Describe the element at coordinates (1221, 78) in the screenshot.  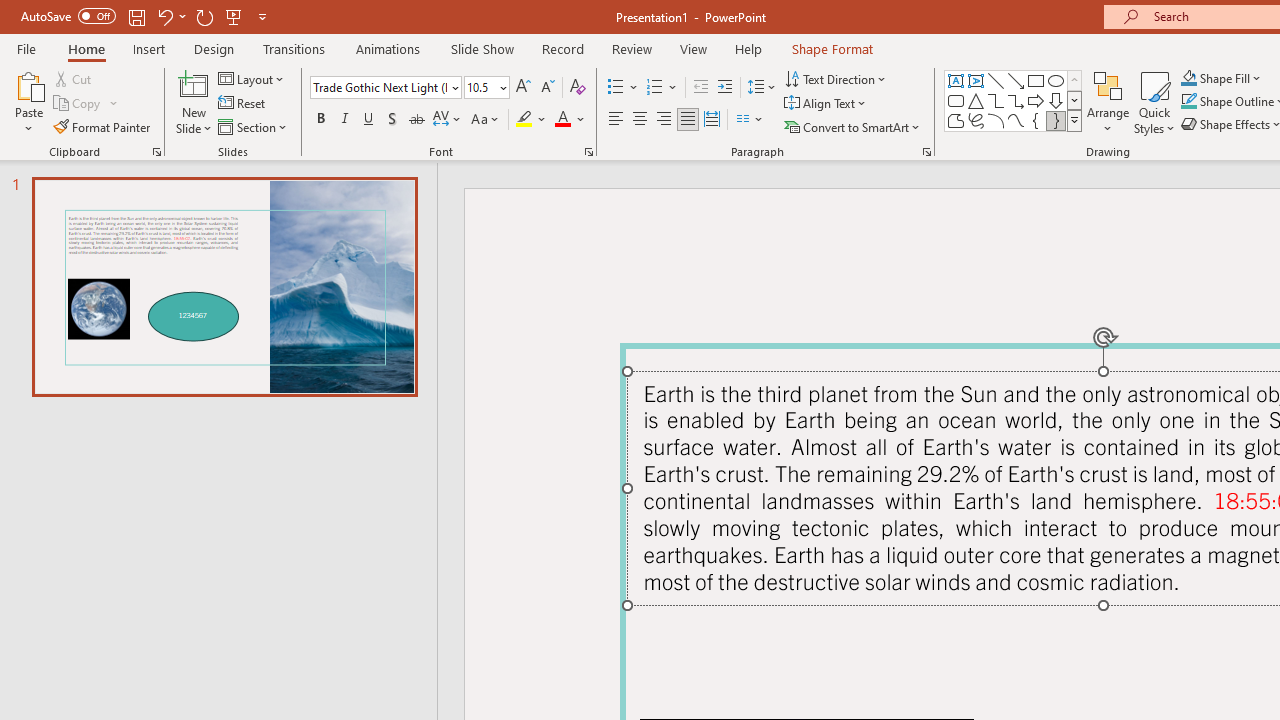
I see `Shape Fill` at that location.